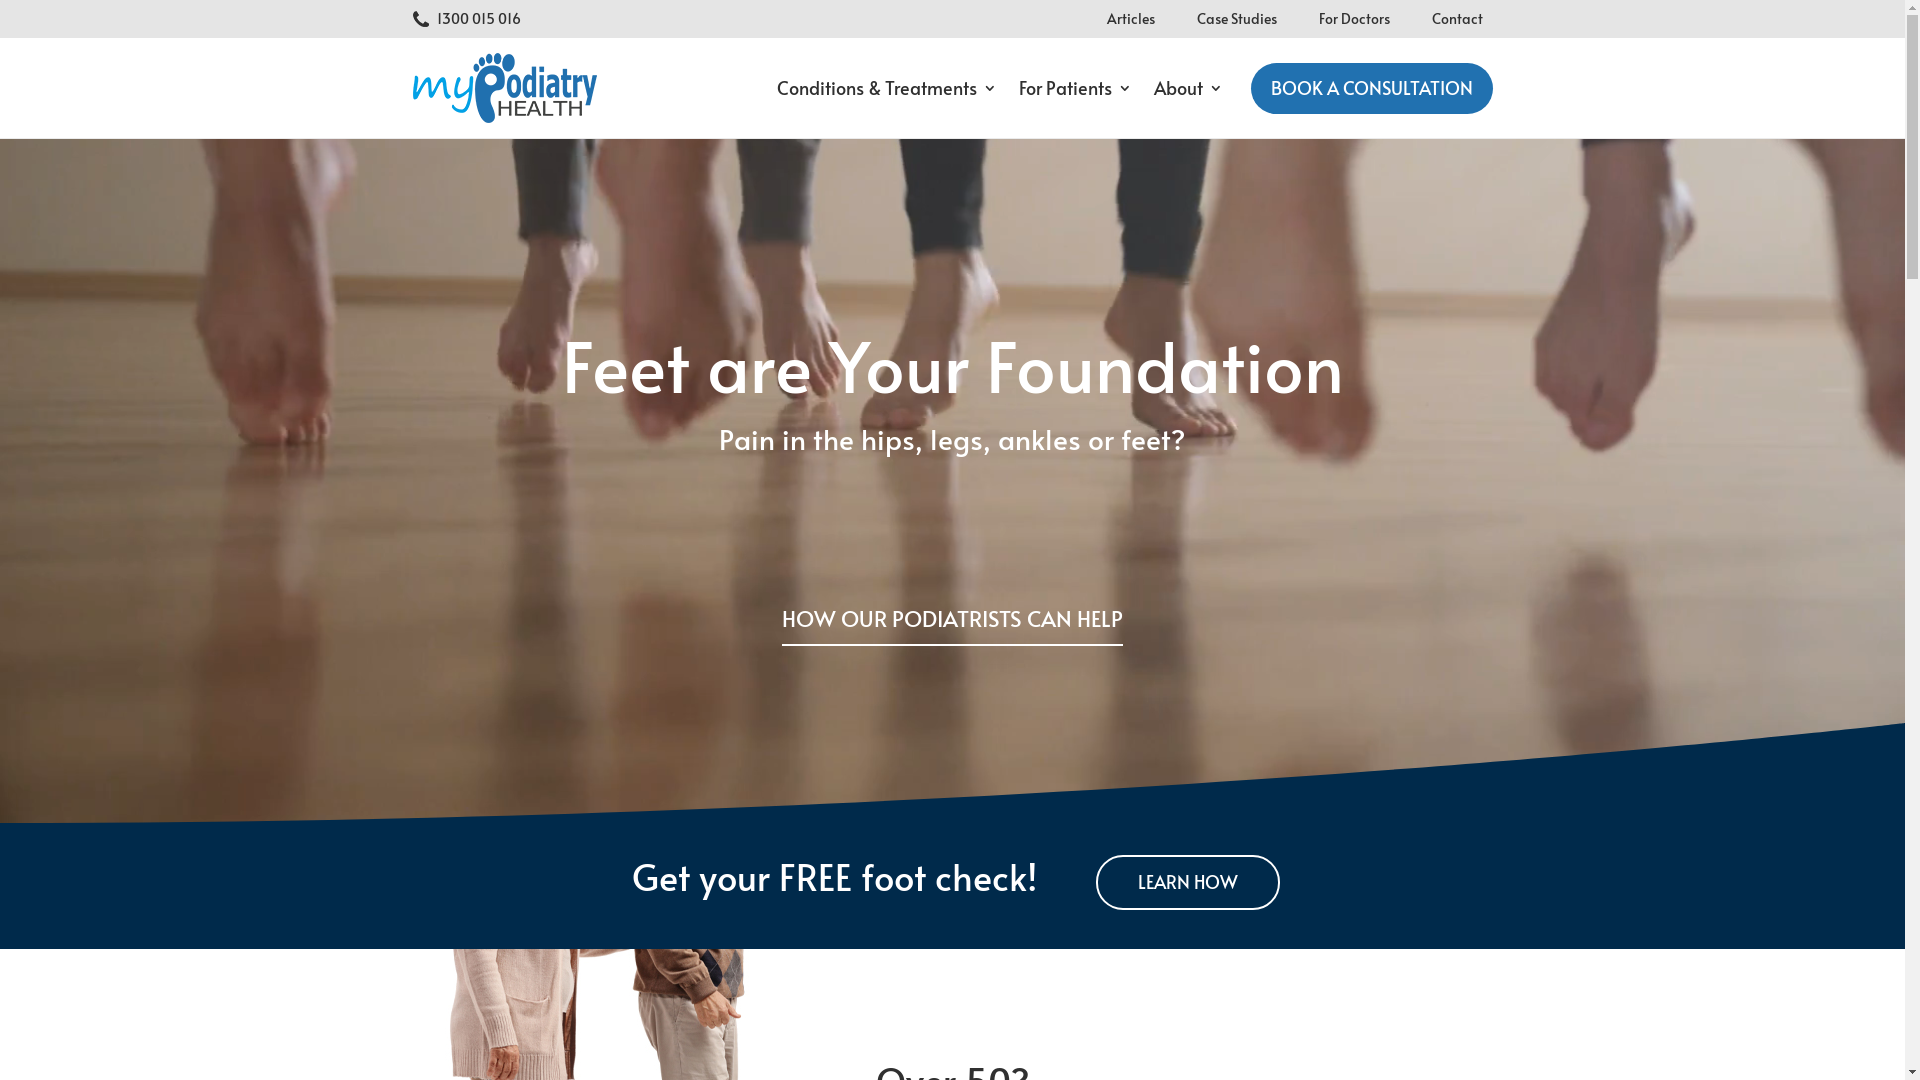 The width and height of the screenshot is (1920, 1080). What do you see at coordinates (886, 88) in the screenshot?
I see `Conditions & Treatments` at bounding box center [886, 88].